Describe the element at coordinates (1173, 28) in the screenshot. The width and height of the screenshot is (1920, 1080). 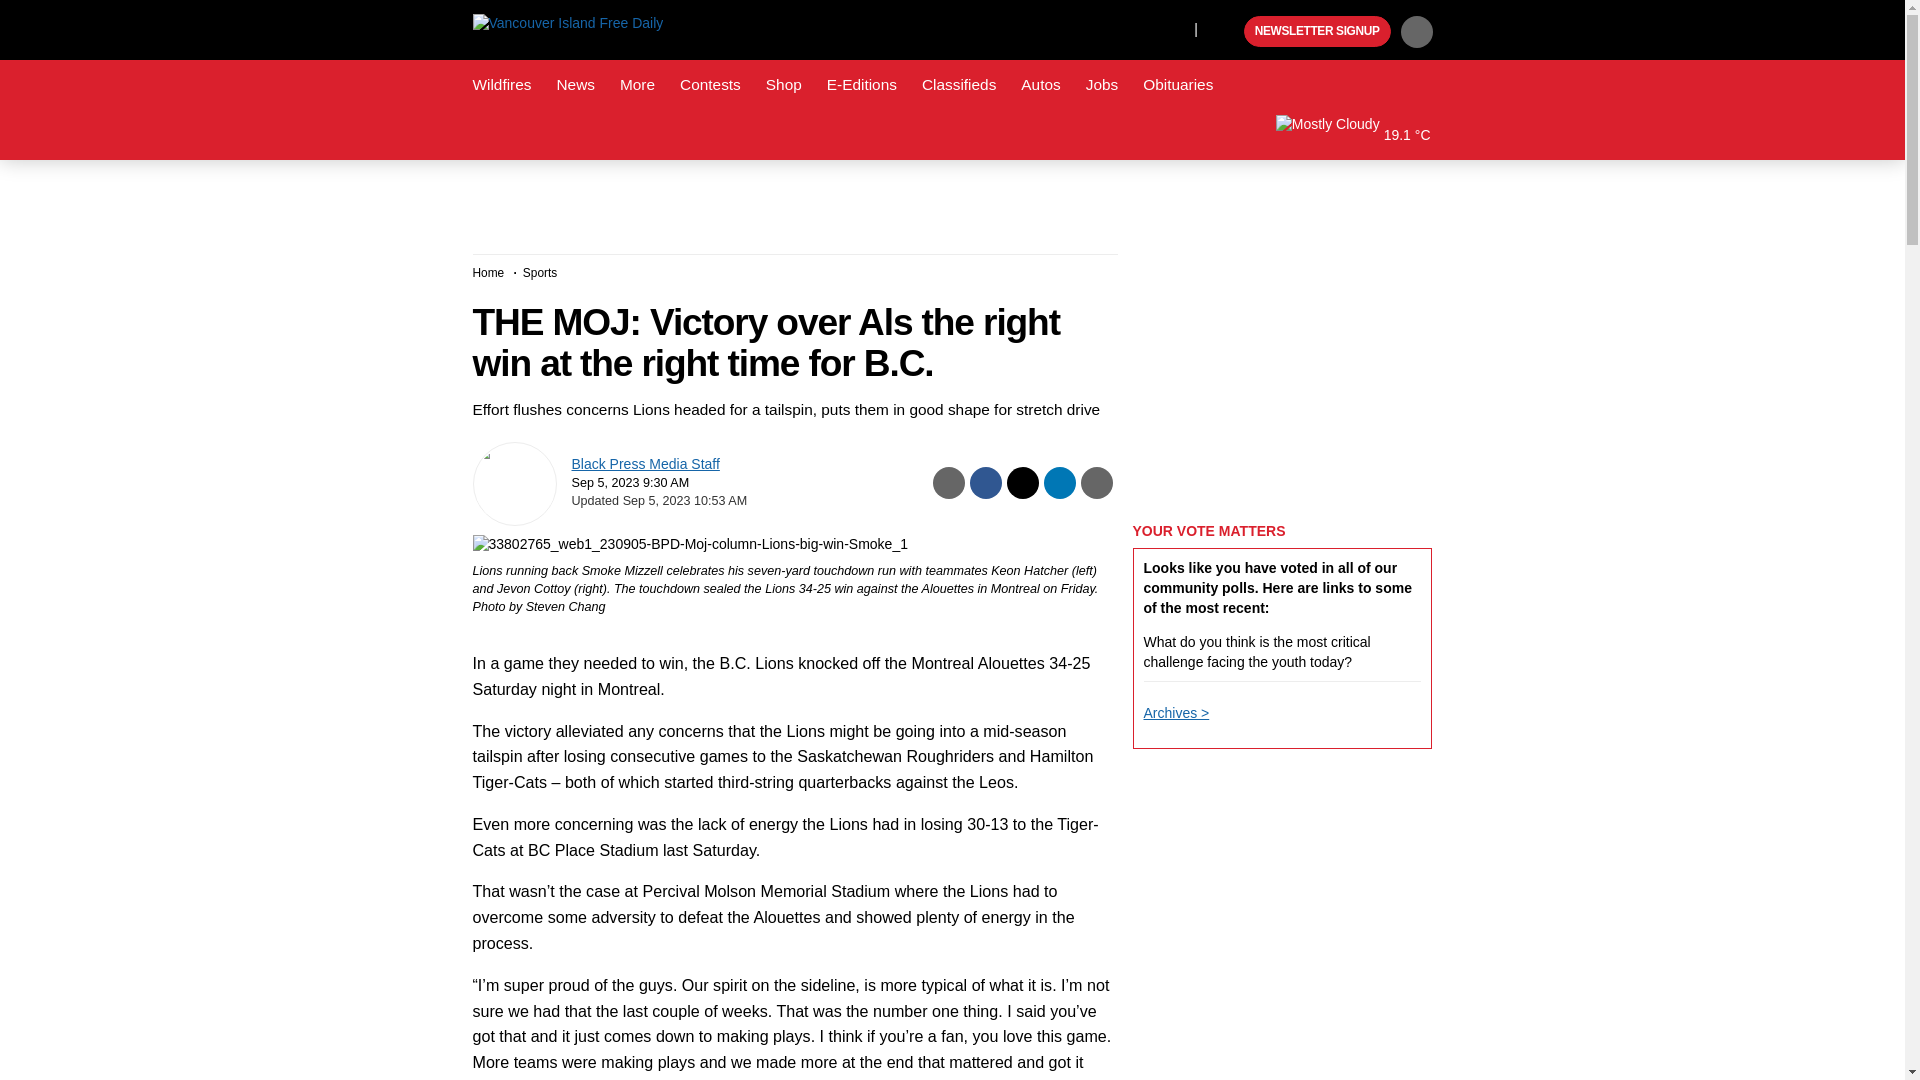
I see `Instagram` at that location.